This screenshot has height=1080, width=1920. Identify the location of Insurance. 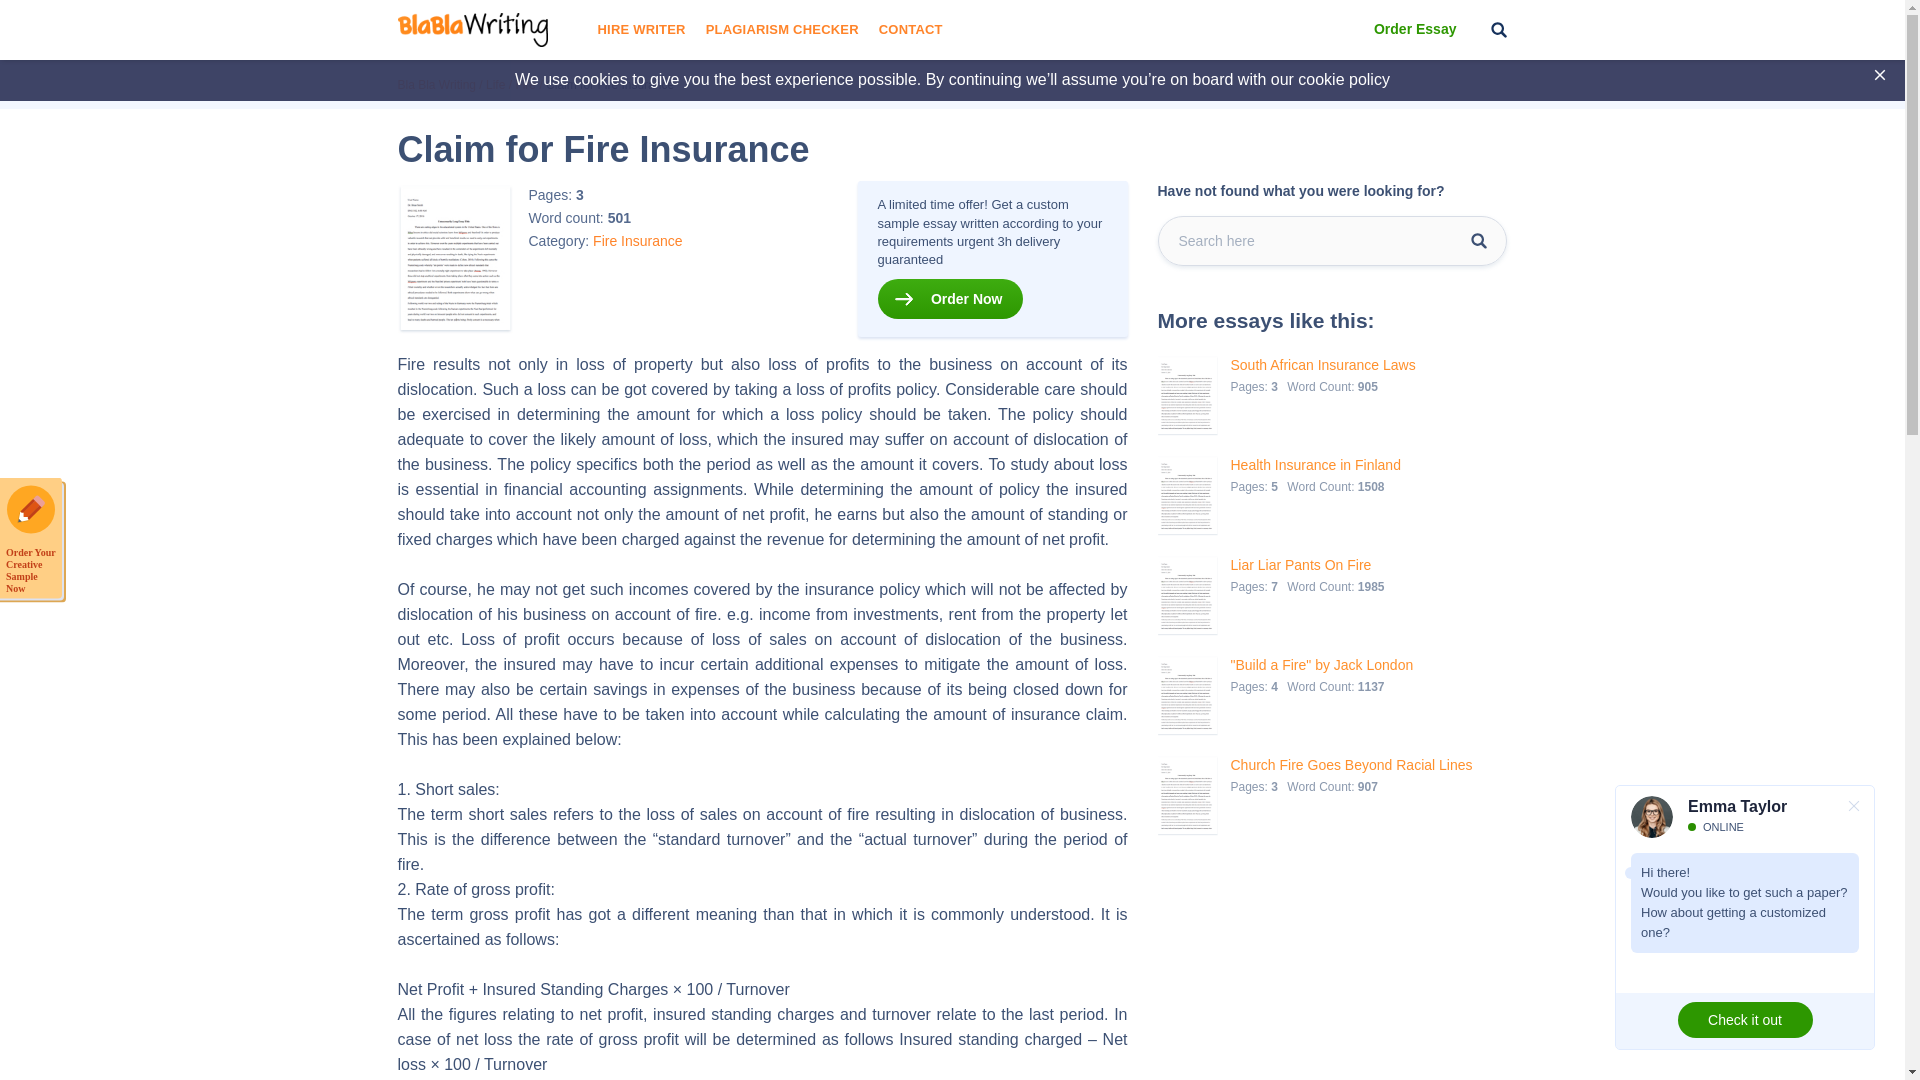
(650, 240).